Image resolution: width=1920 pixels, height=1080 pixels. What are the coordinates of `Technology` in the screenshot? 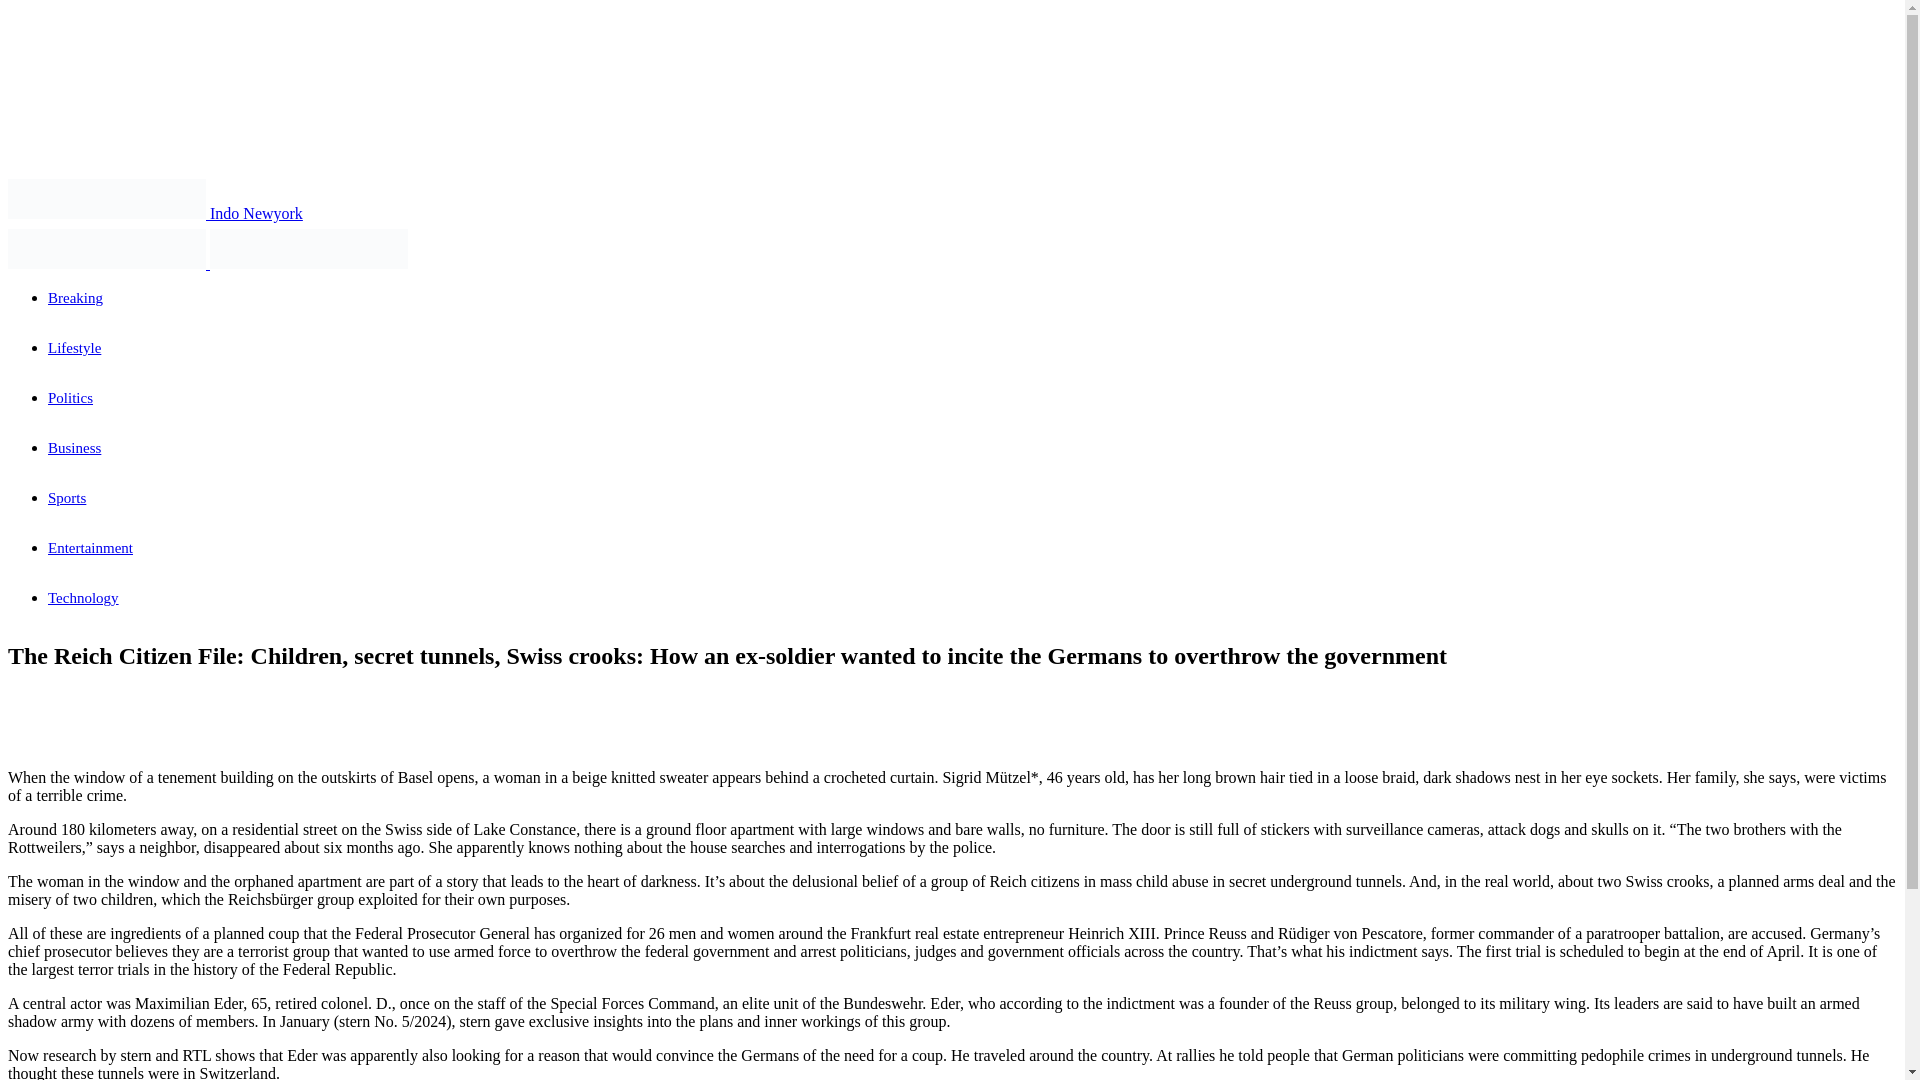 It's located at (84, 597).